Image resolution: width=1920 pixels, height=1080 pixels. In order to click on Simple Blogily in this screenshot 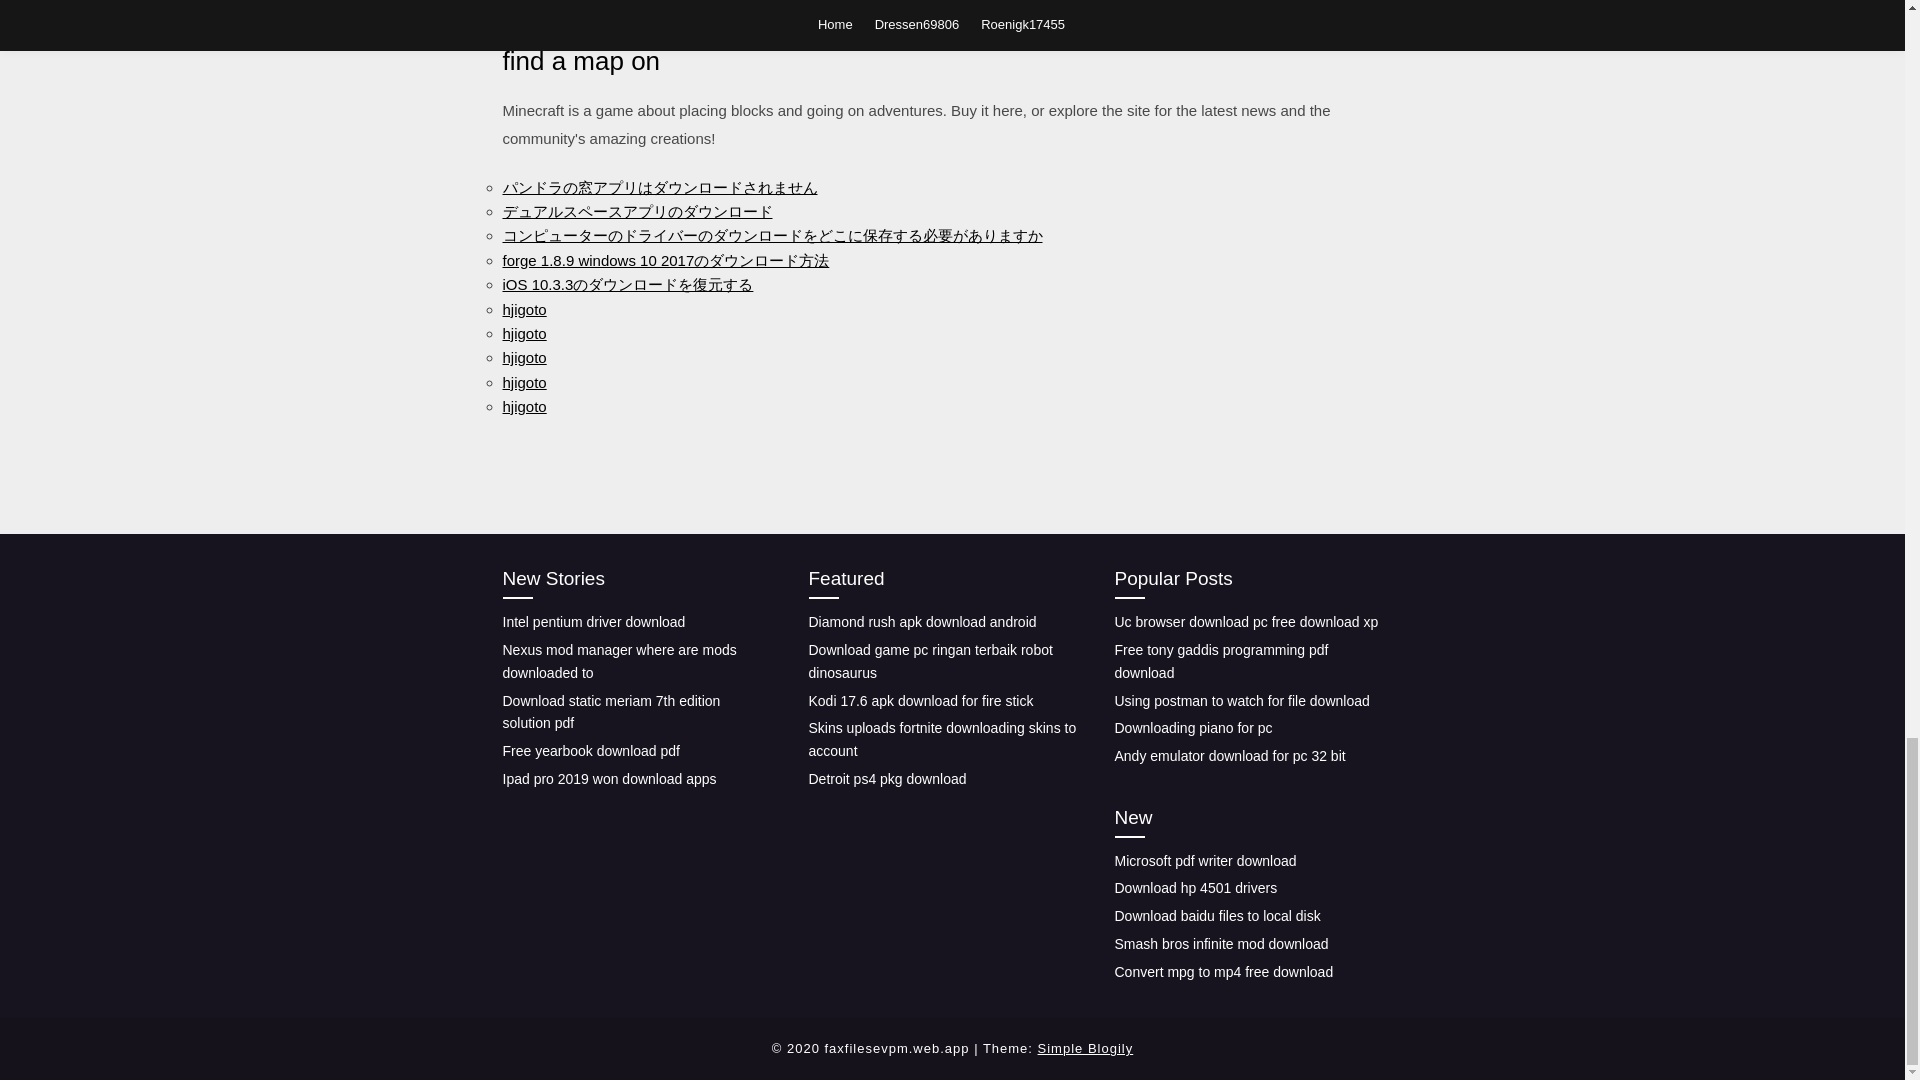, I will do `click(1086, 1048)`.